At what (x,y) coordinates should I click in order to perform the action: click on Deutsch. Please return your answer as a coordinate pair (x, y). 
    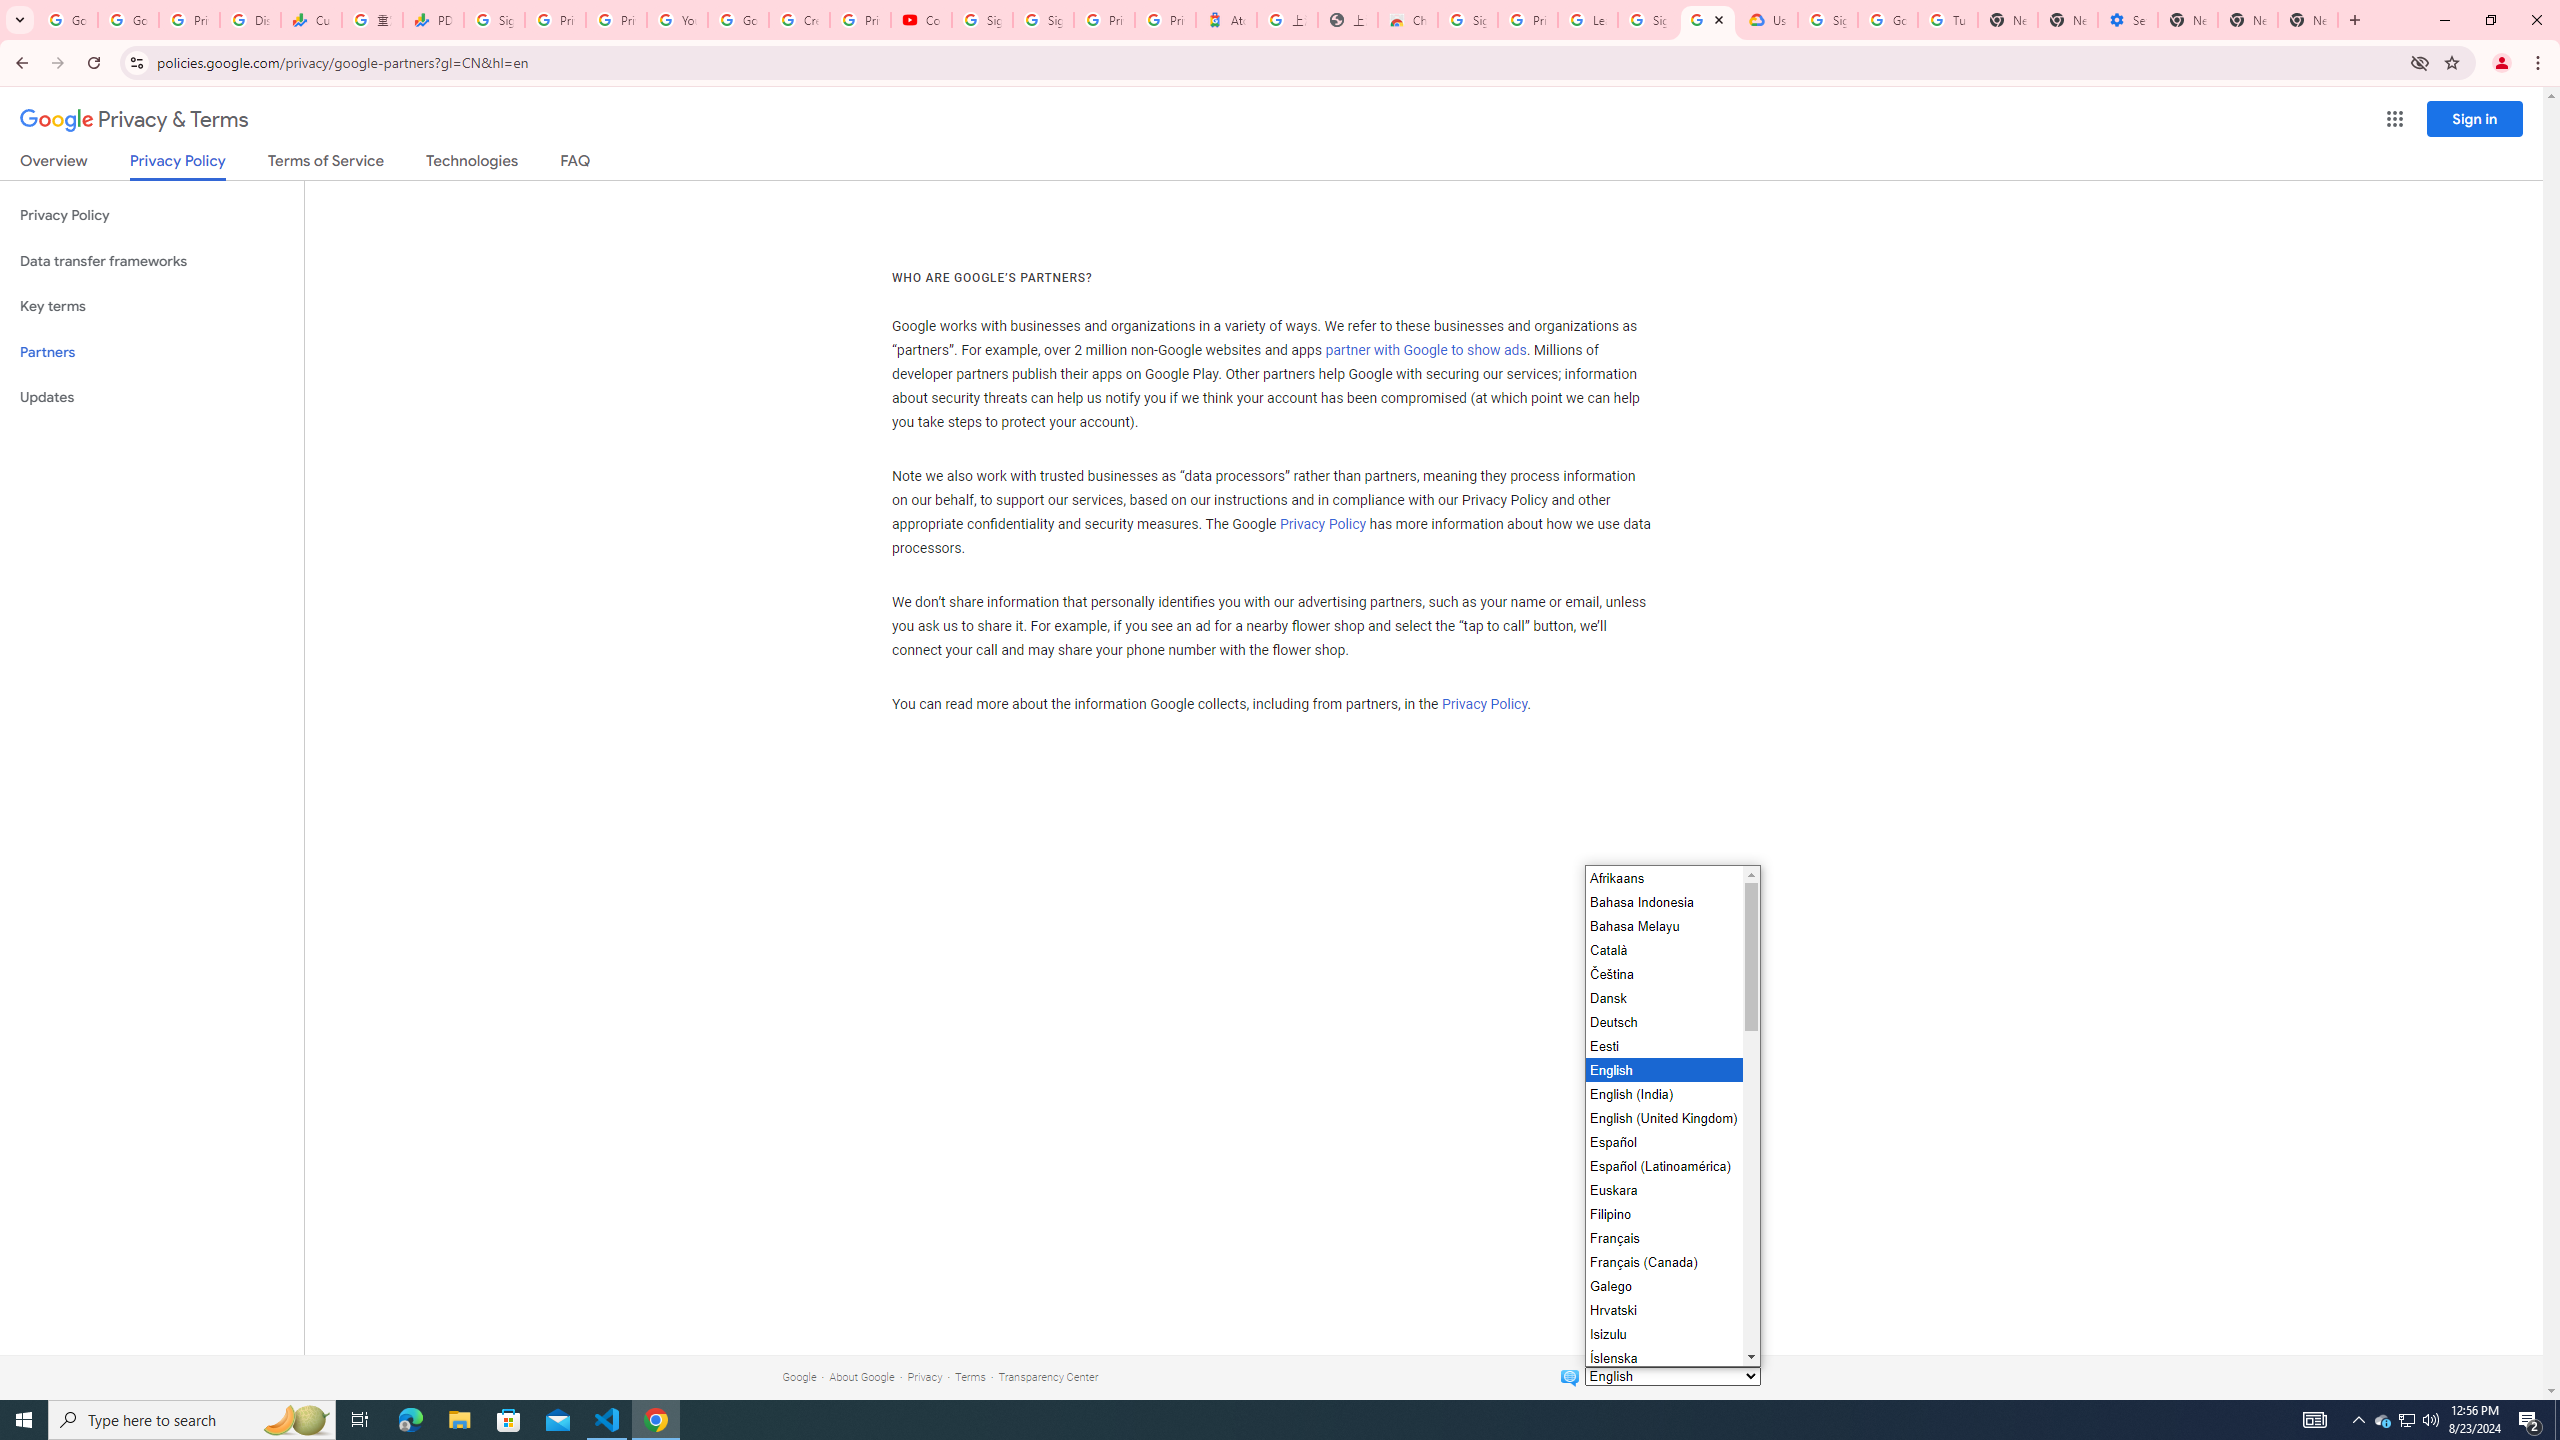
    Looking at the image, I should click on (1662, 1021).